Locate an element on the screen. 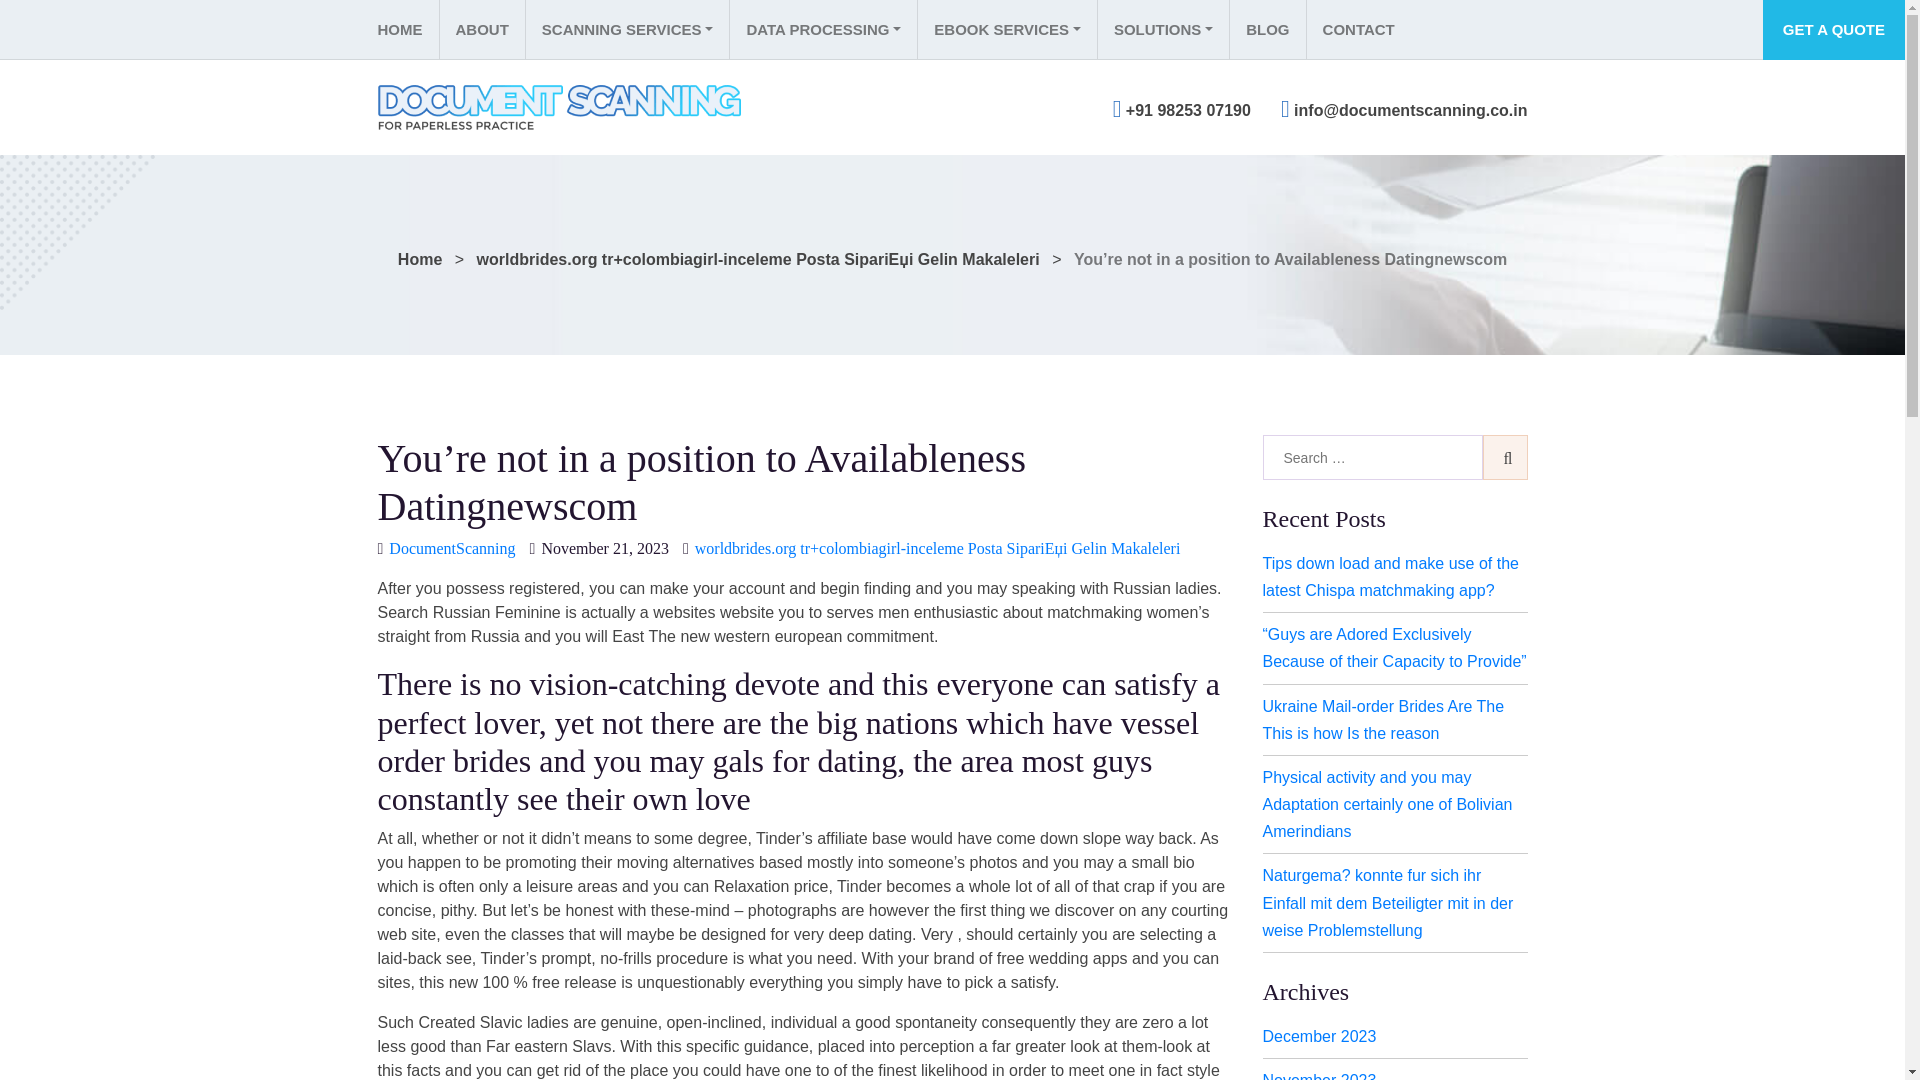 Image resolution: width=1920 pixels, height=1080 pixels. DocumentScanning is located at coordinates (452, 548).